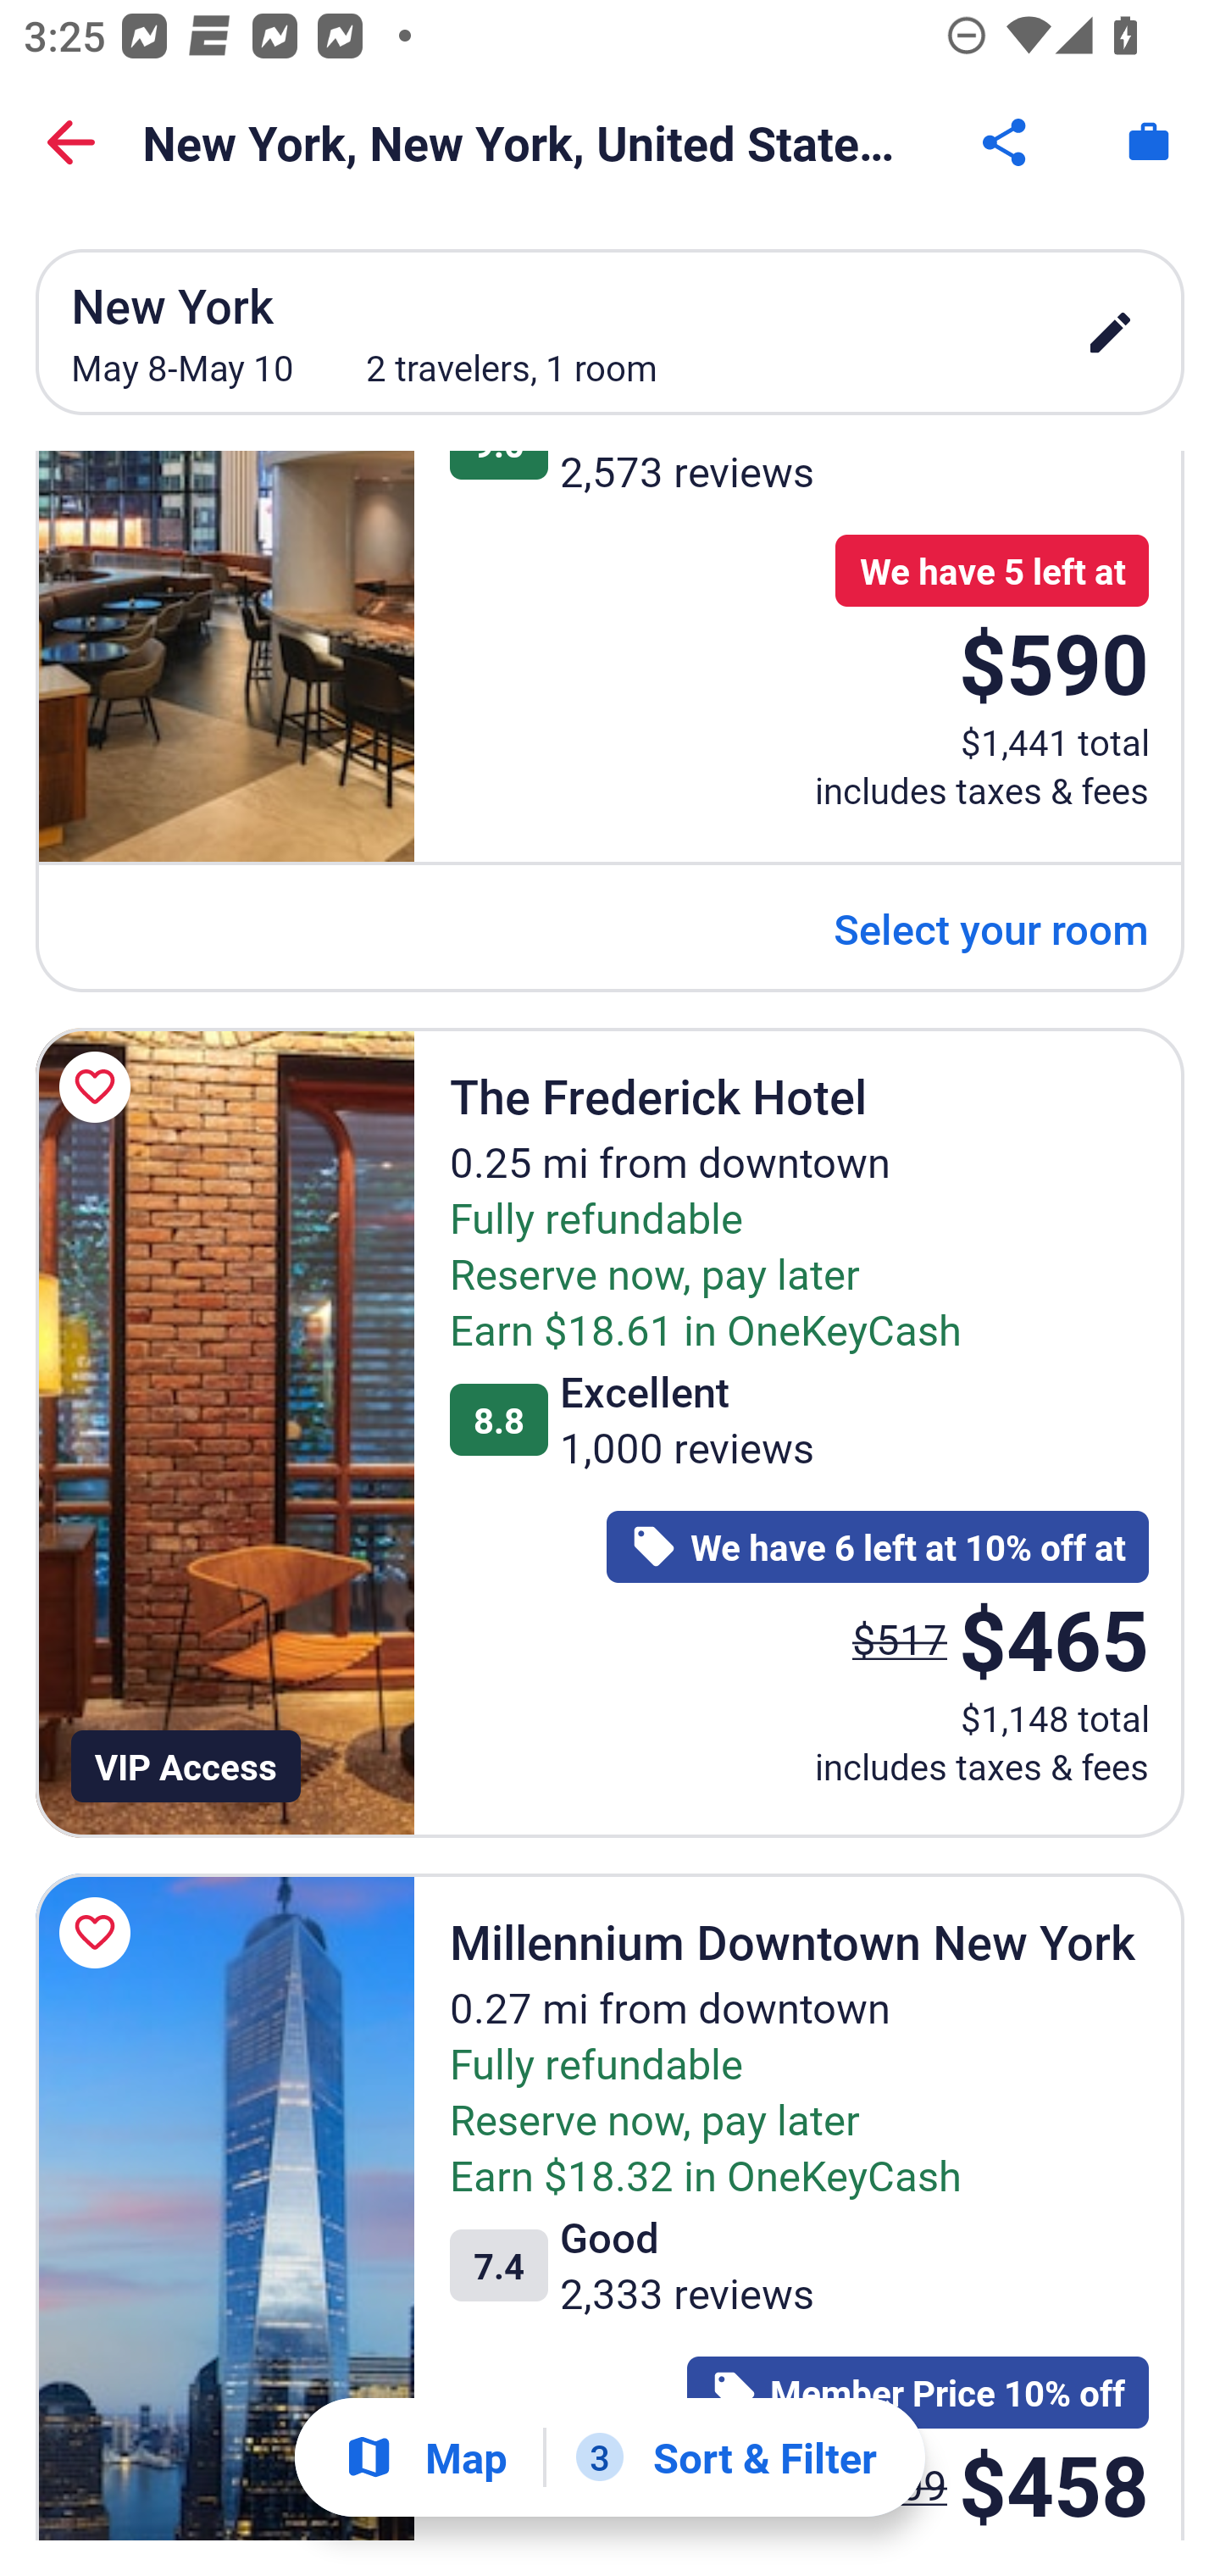 This screenshot has width=1220, height=2576. What do you see at coordinates (225, 657) in the screenshot?
I see `New York Marriott Marquis` at bounding box center [225, 657].